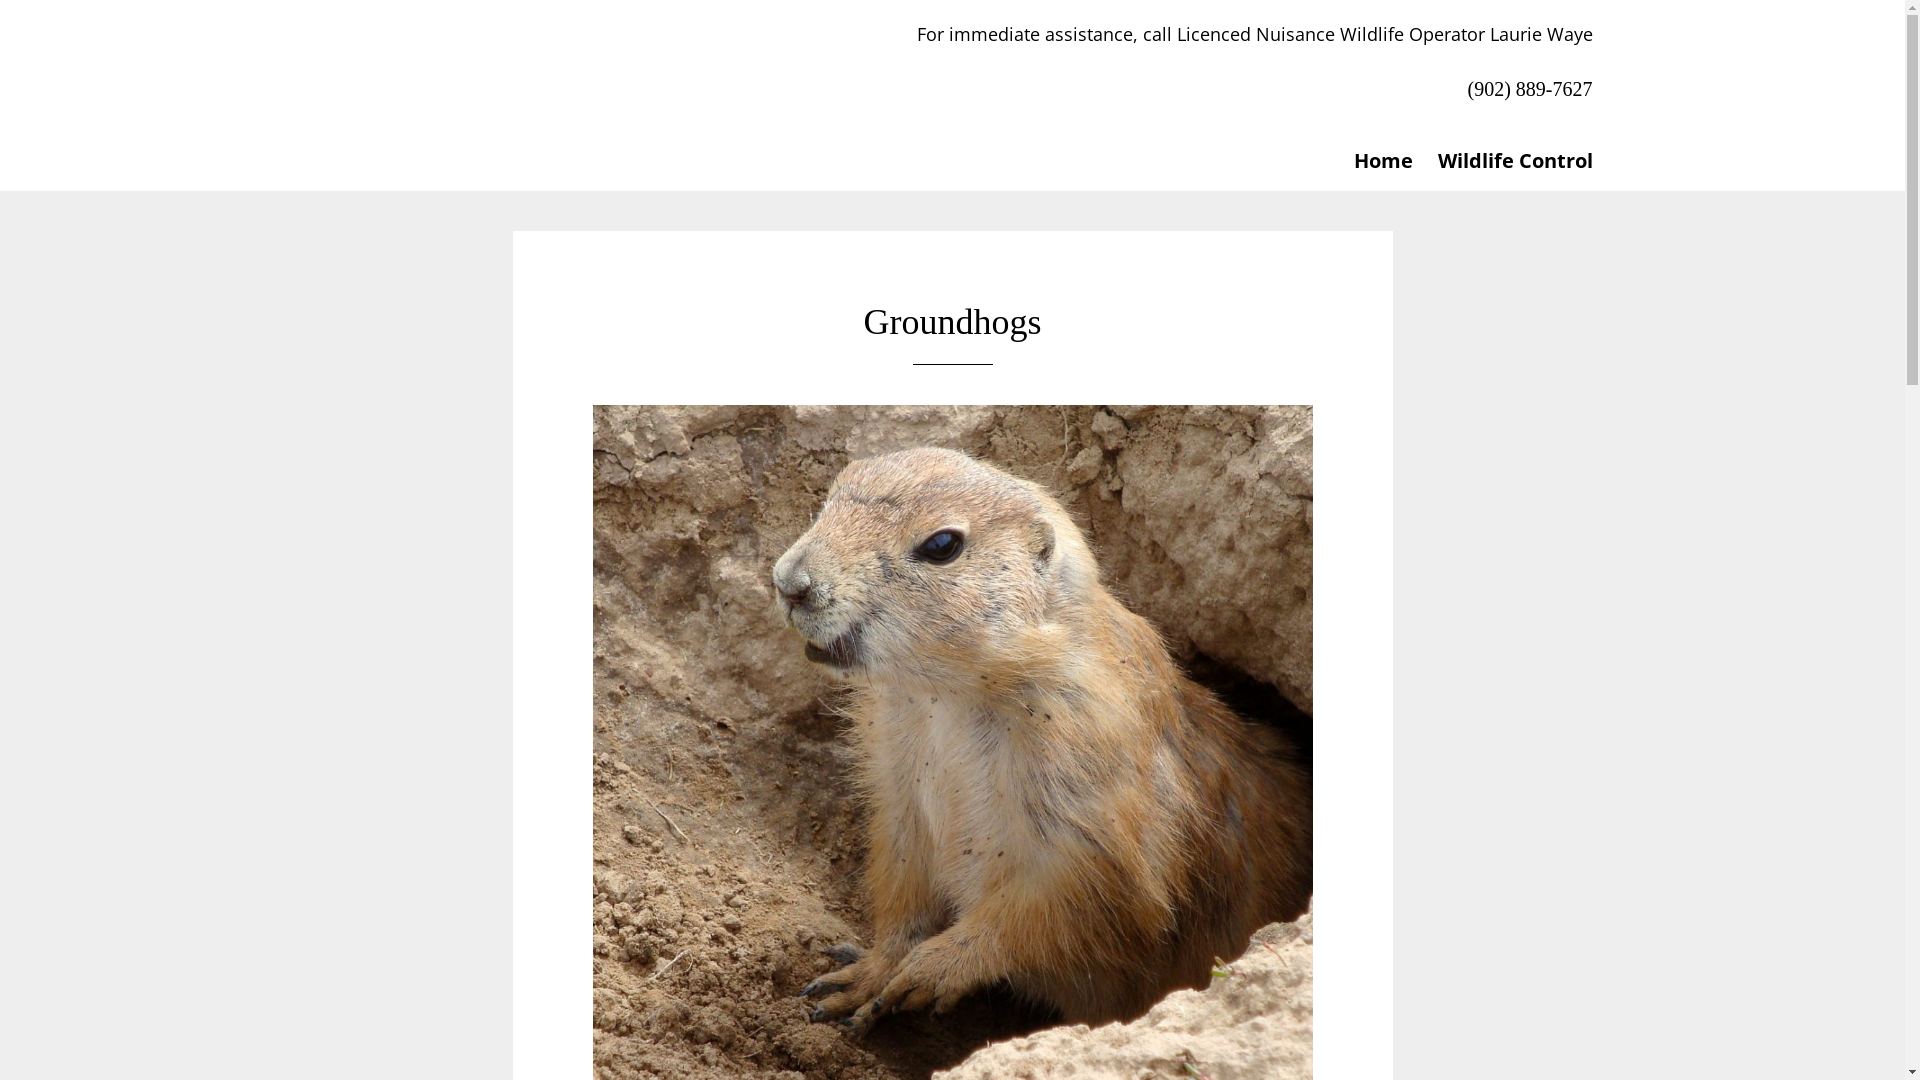 The image size is (1920, 1080). What do you see at coordinates (0, 0) in the screenshot?
I see `Skip to main content` at bounding box center [0, 0].